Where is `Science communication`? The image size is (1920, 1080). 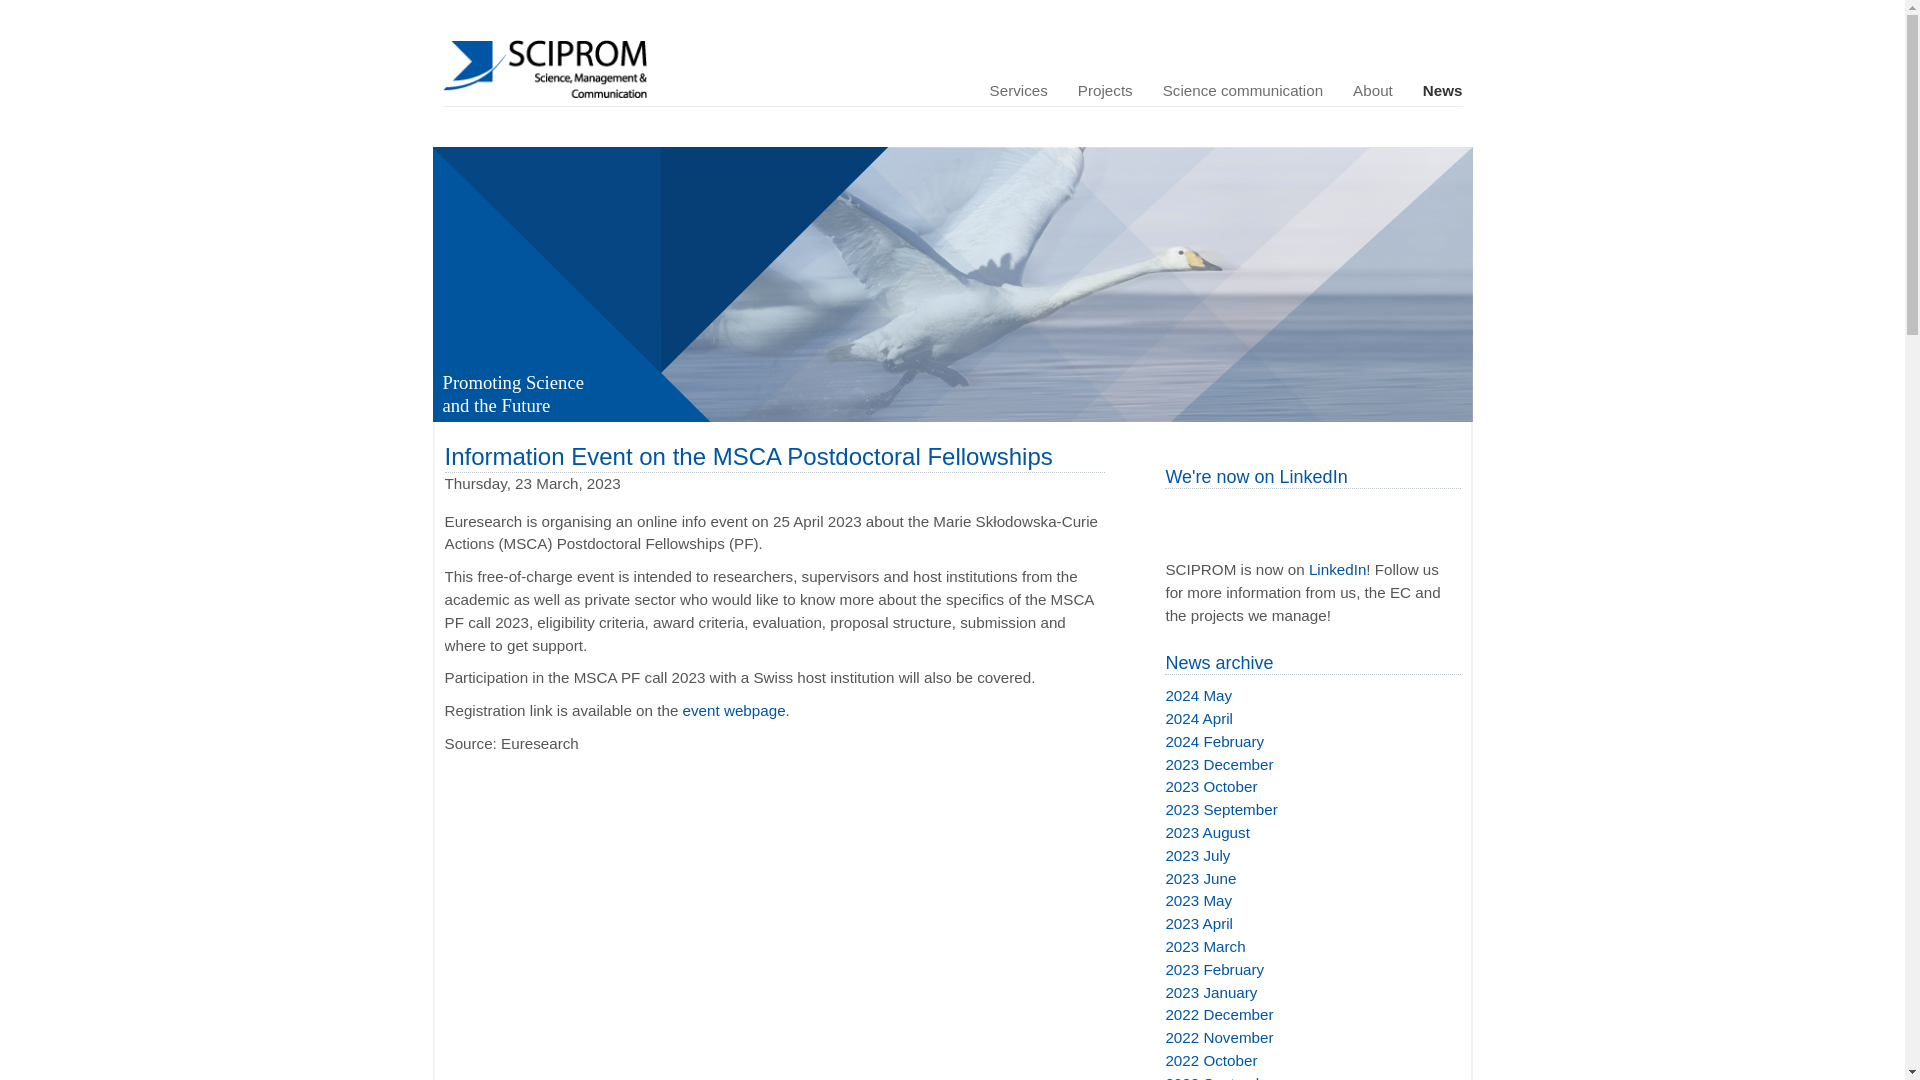 Science communication is located at coordinates (1243, 90).